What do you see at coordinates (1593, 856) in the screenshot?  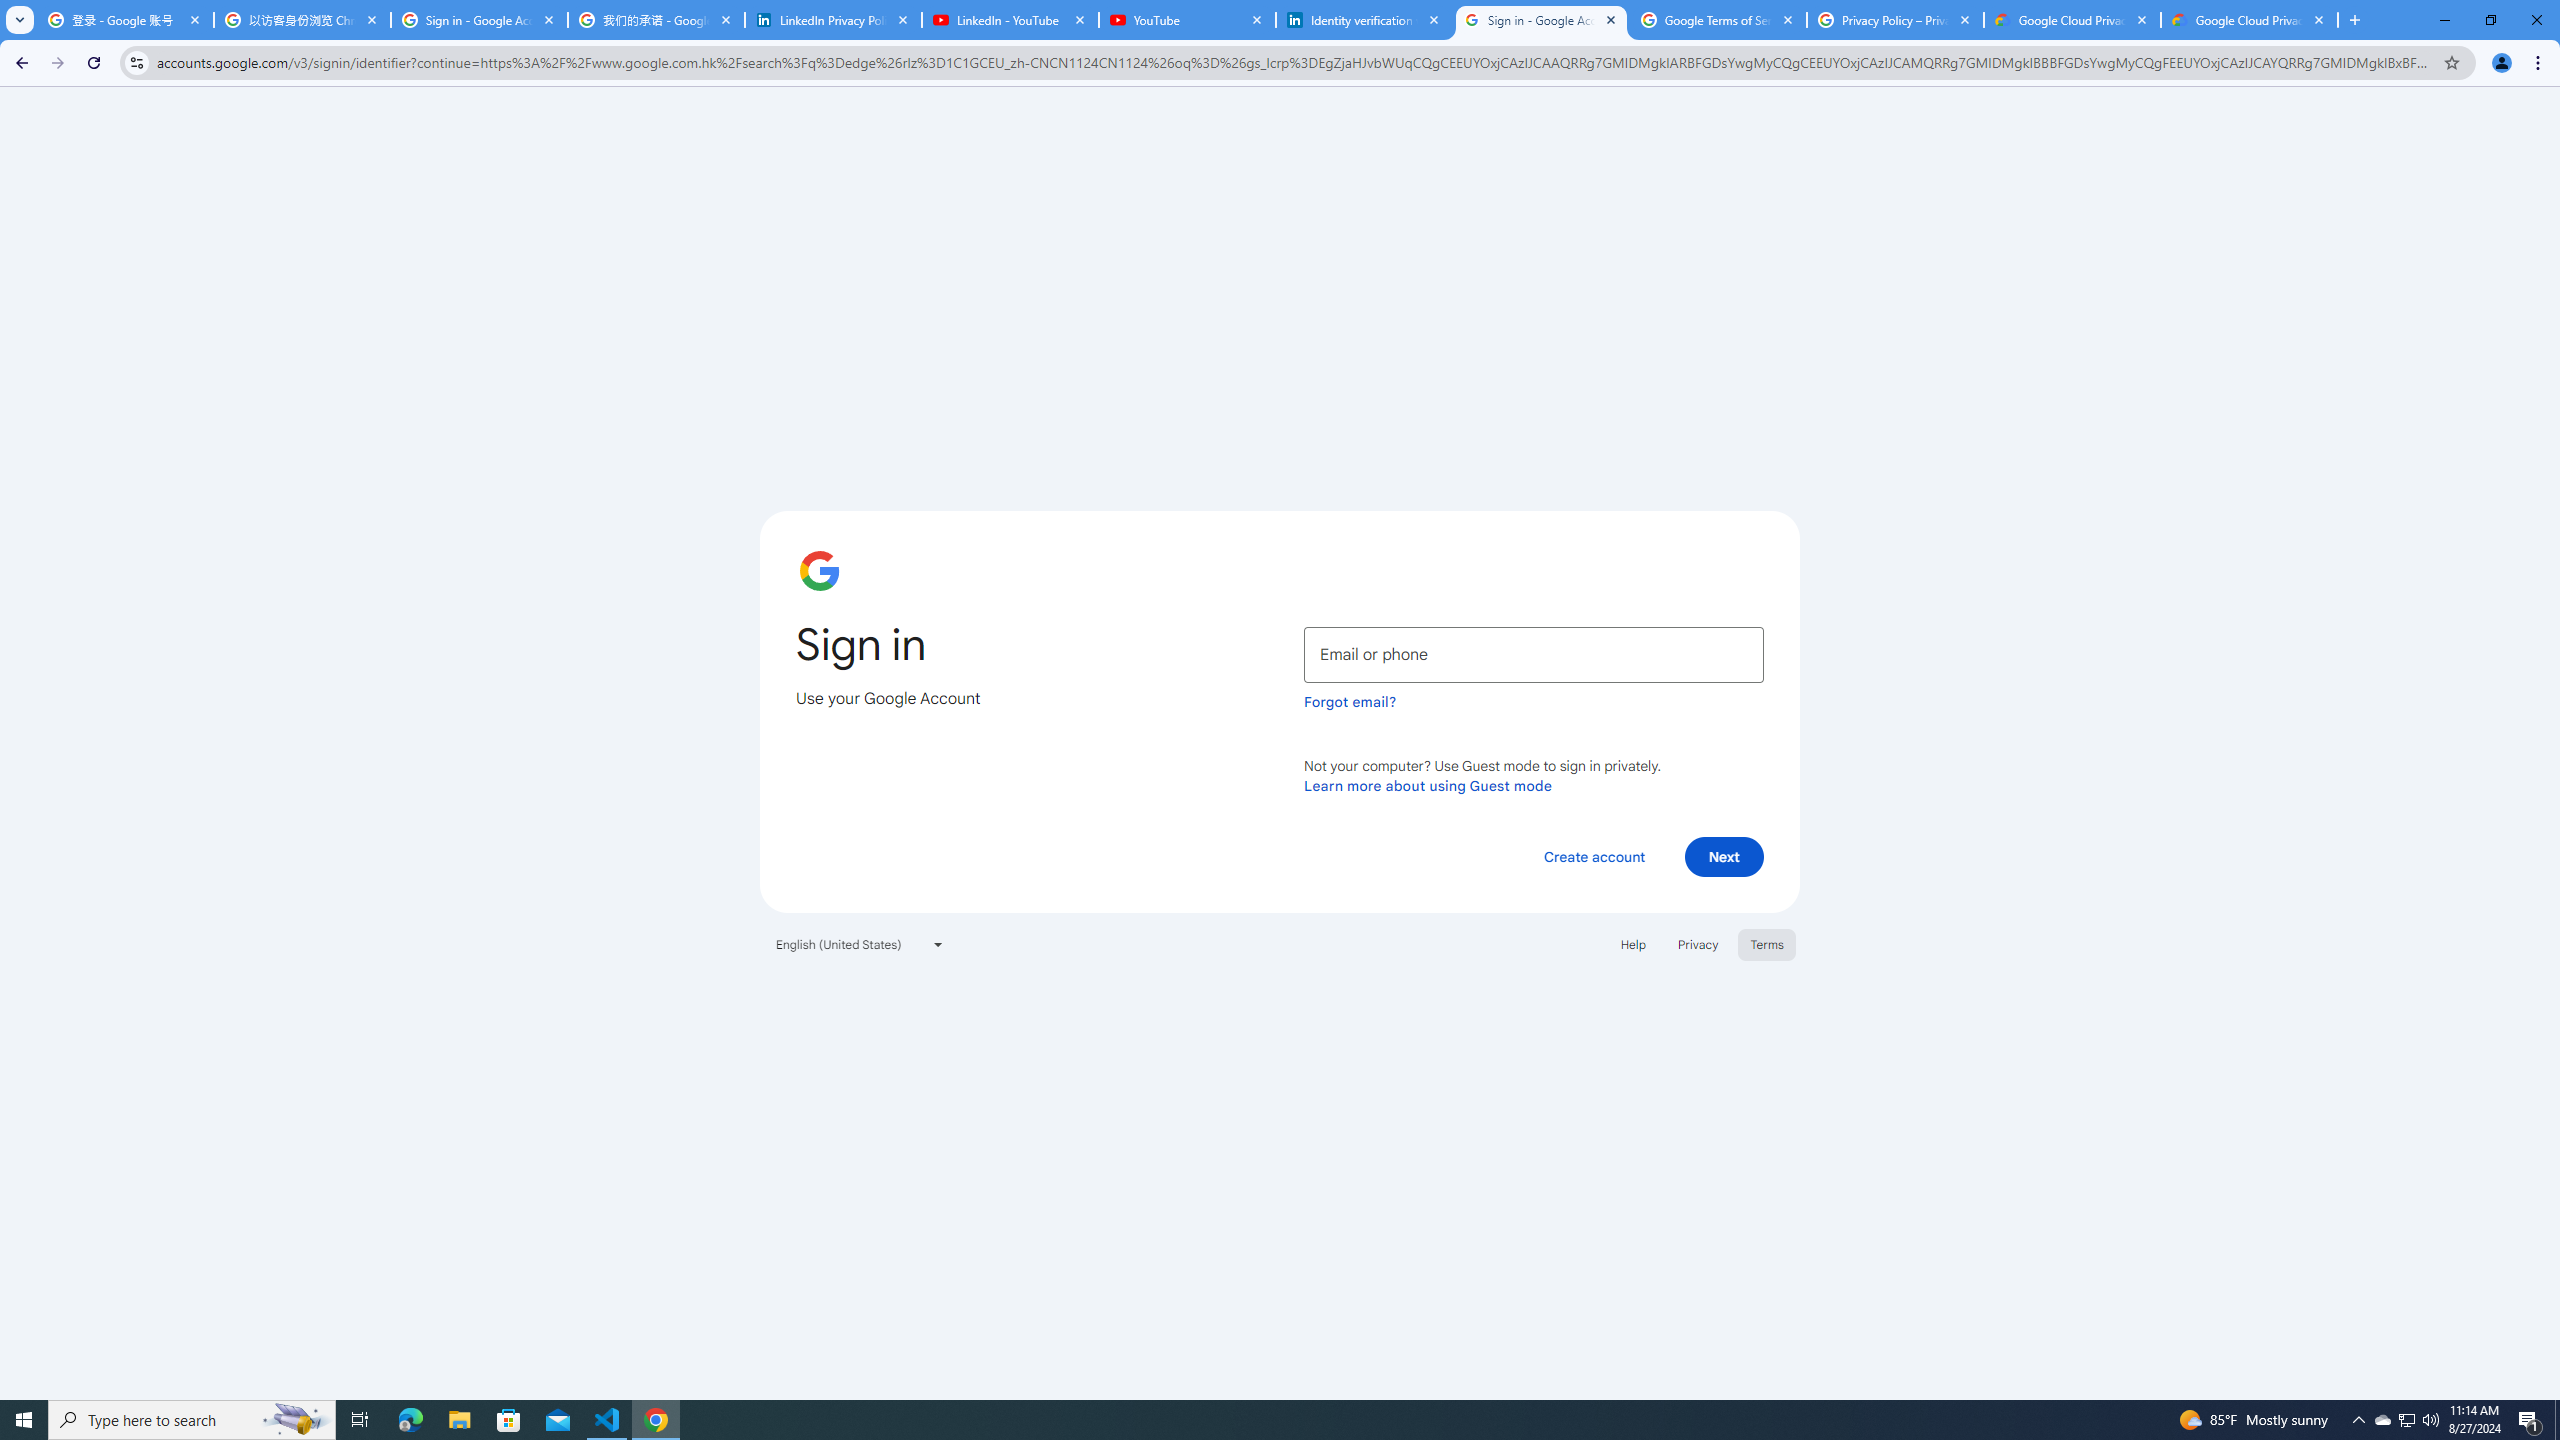 I see `Create account` at bounding box center [1593, 856].